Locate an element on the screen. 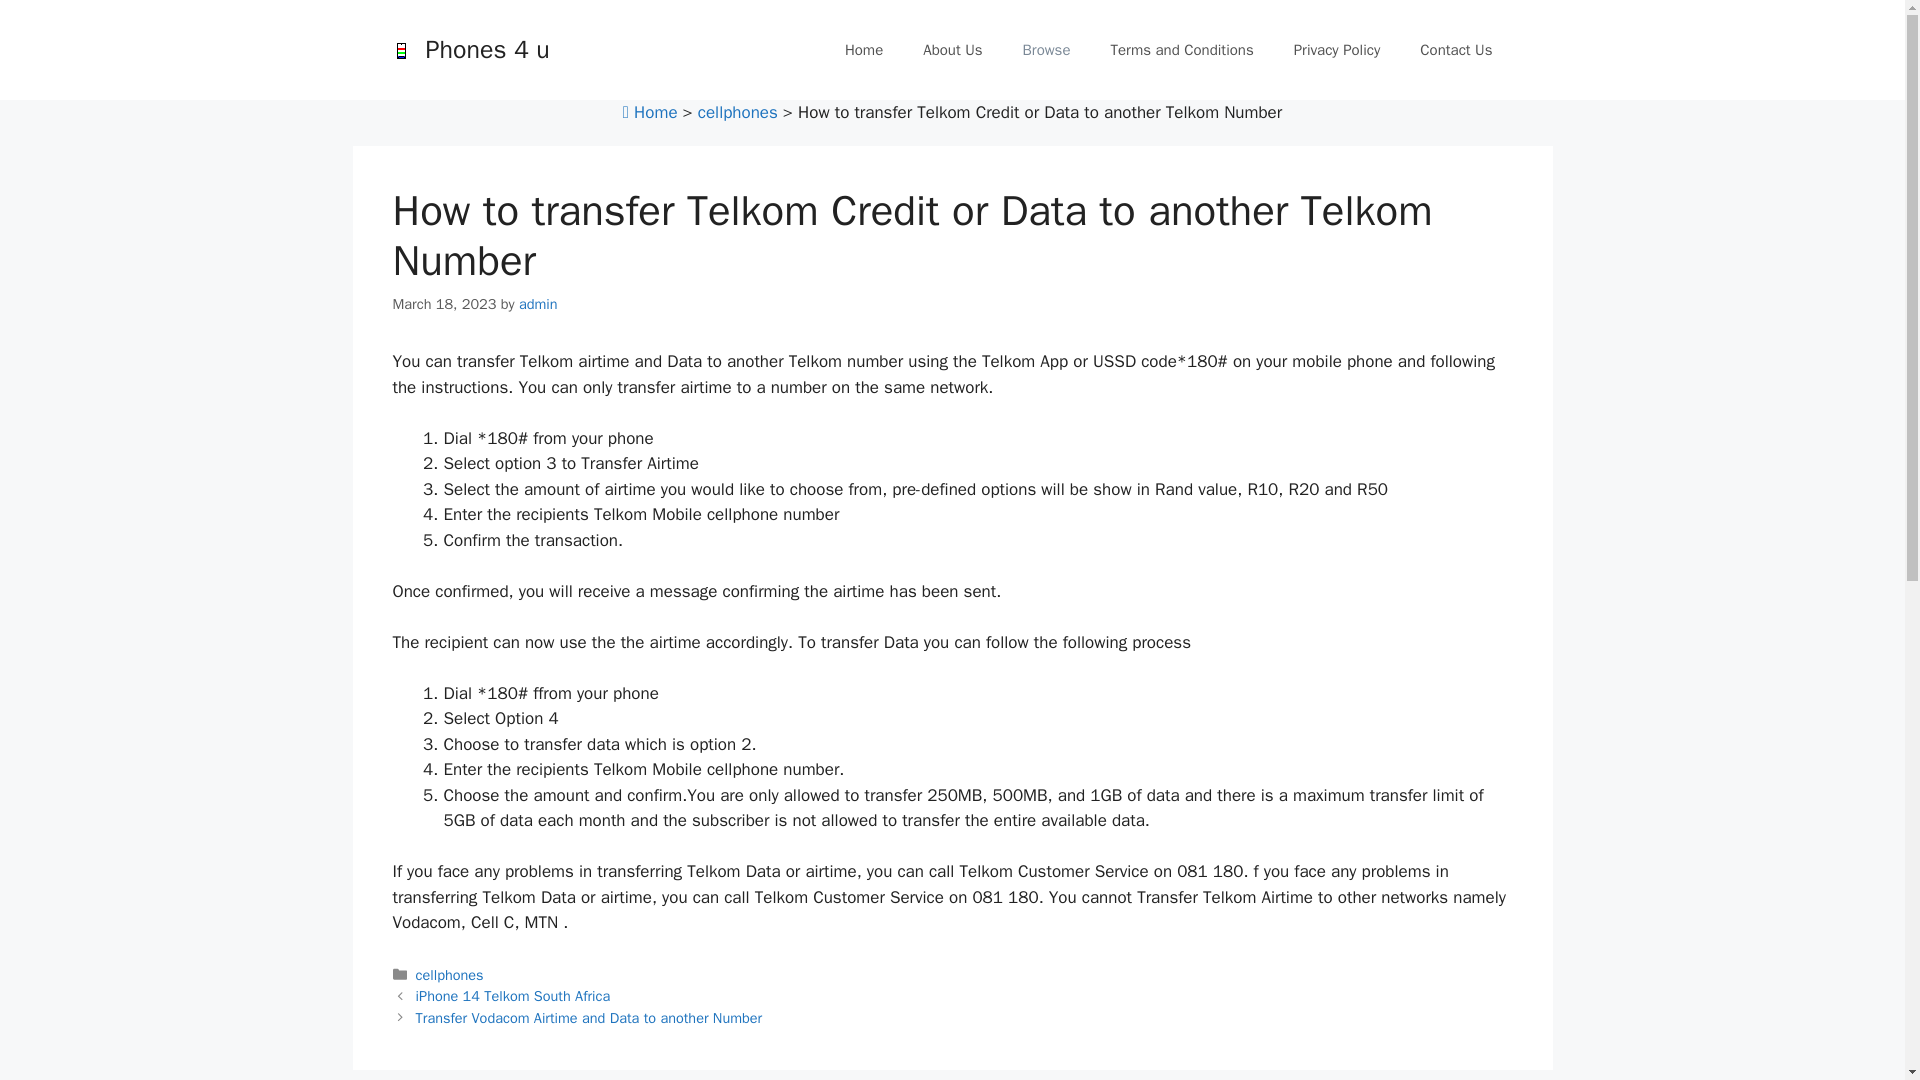 The image size is (1920, 1080). iPhone 14 Telkom South Africa is located at coordinates (513, 996).